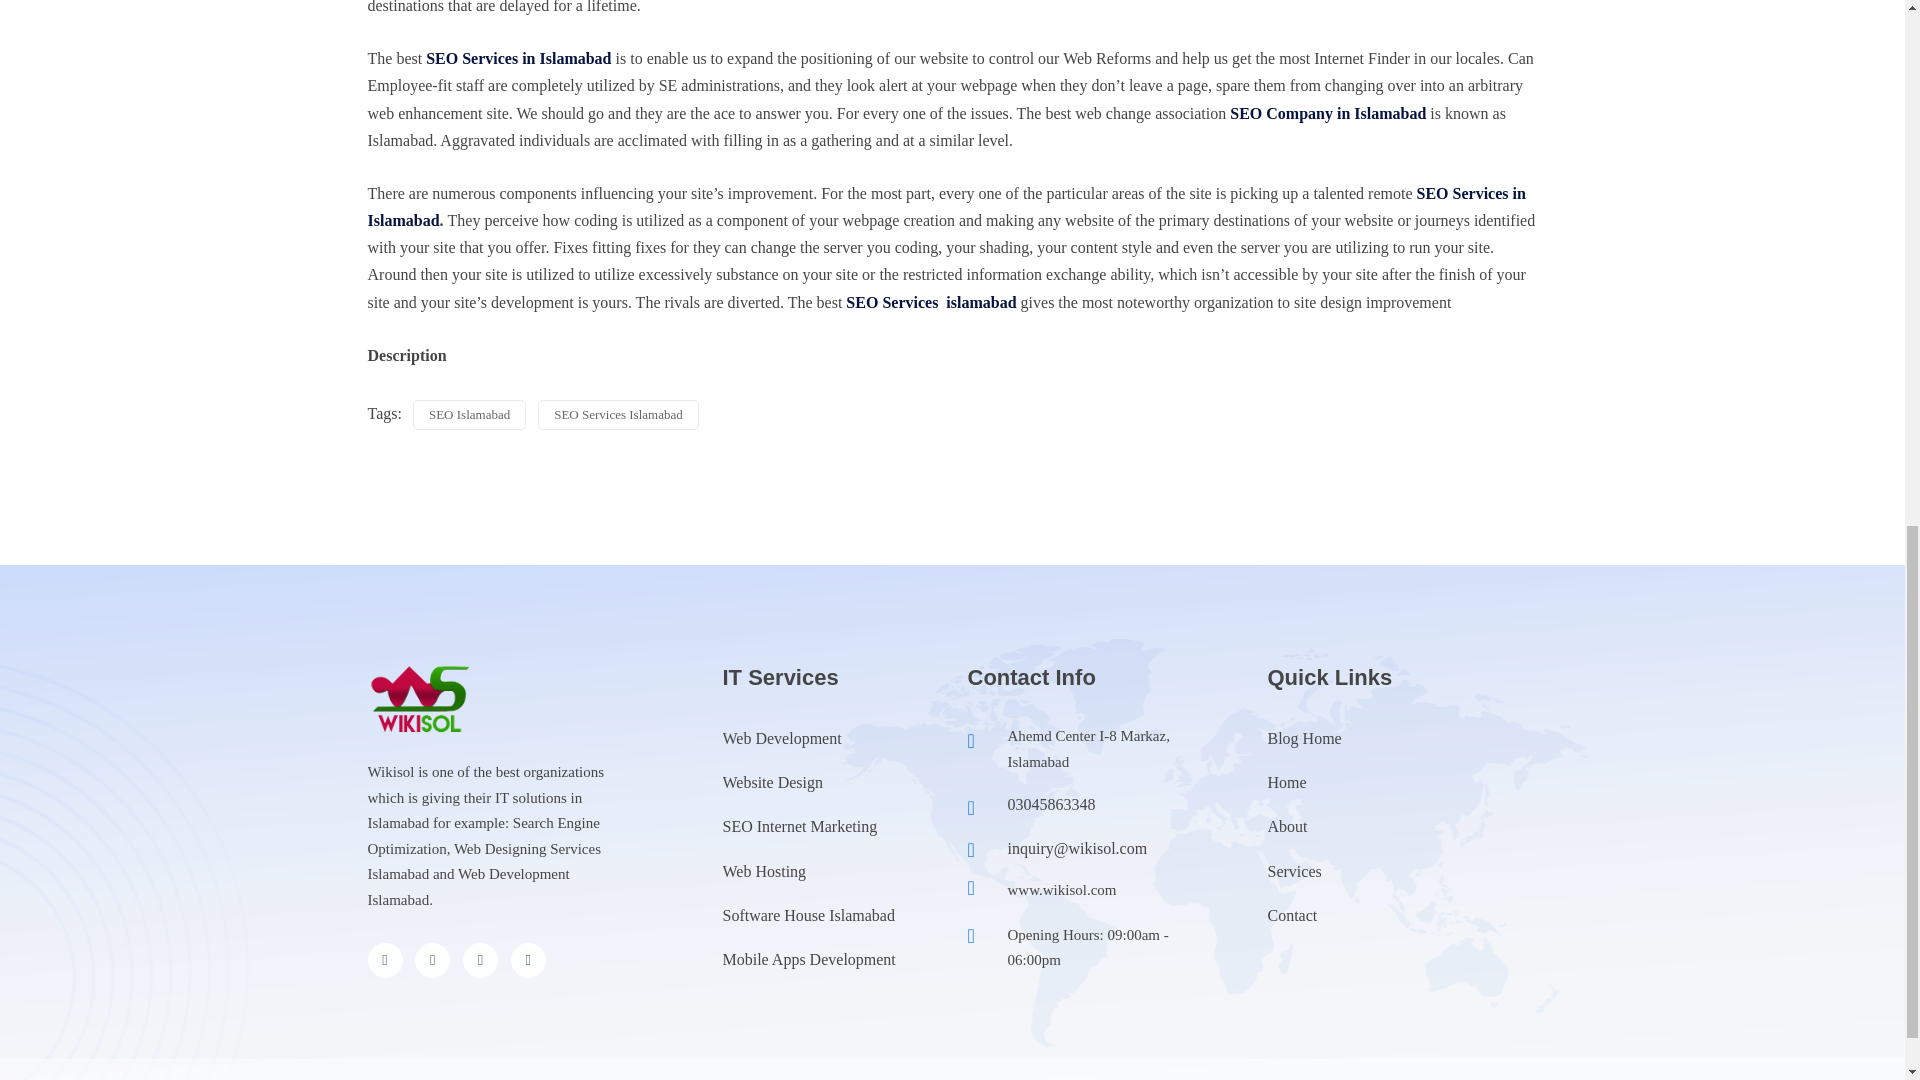 The height and width of the screenshot is (1080, 1920). I want to click on SEO Services in Islamabad, so click(947, 206).